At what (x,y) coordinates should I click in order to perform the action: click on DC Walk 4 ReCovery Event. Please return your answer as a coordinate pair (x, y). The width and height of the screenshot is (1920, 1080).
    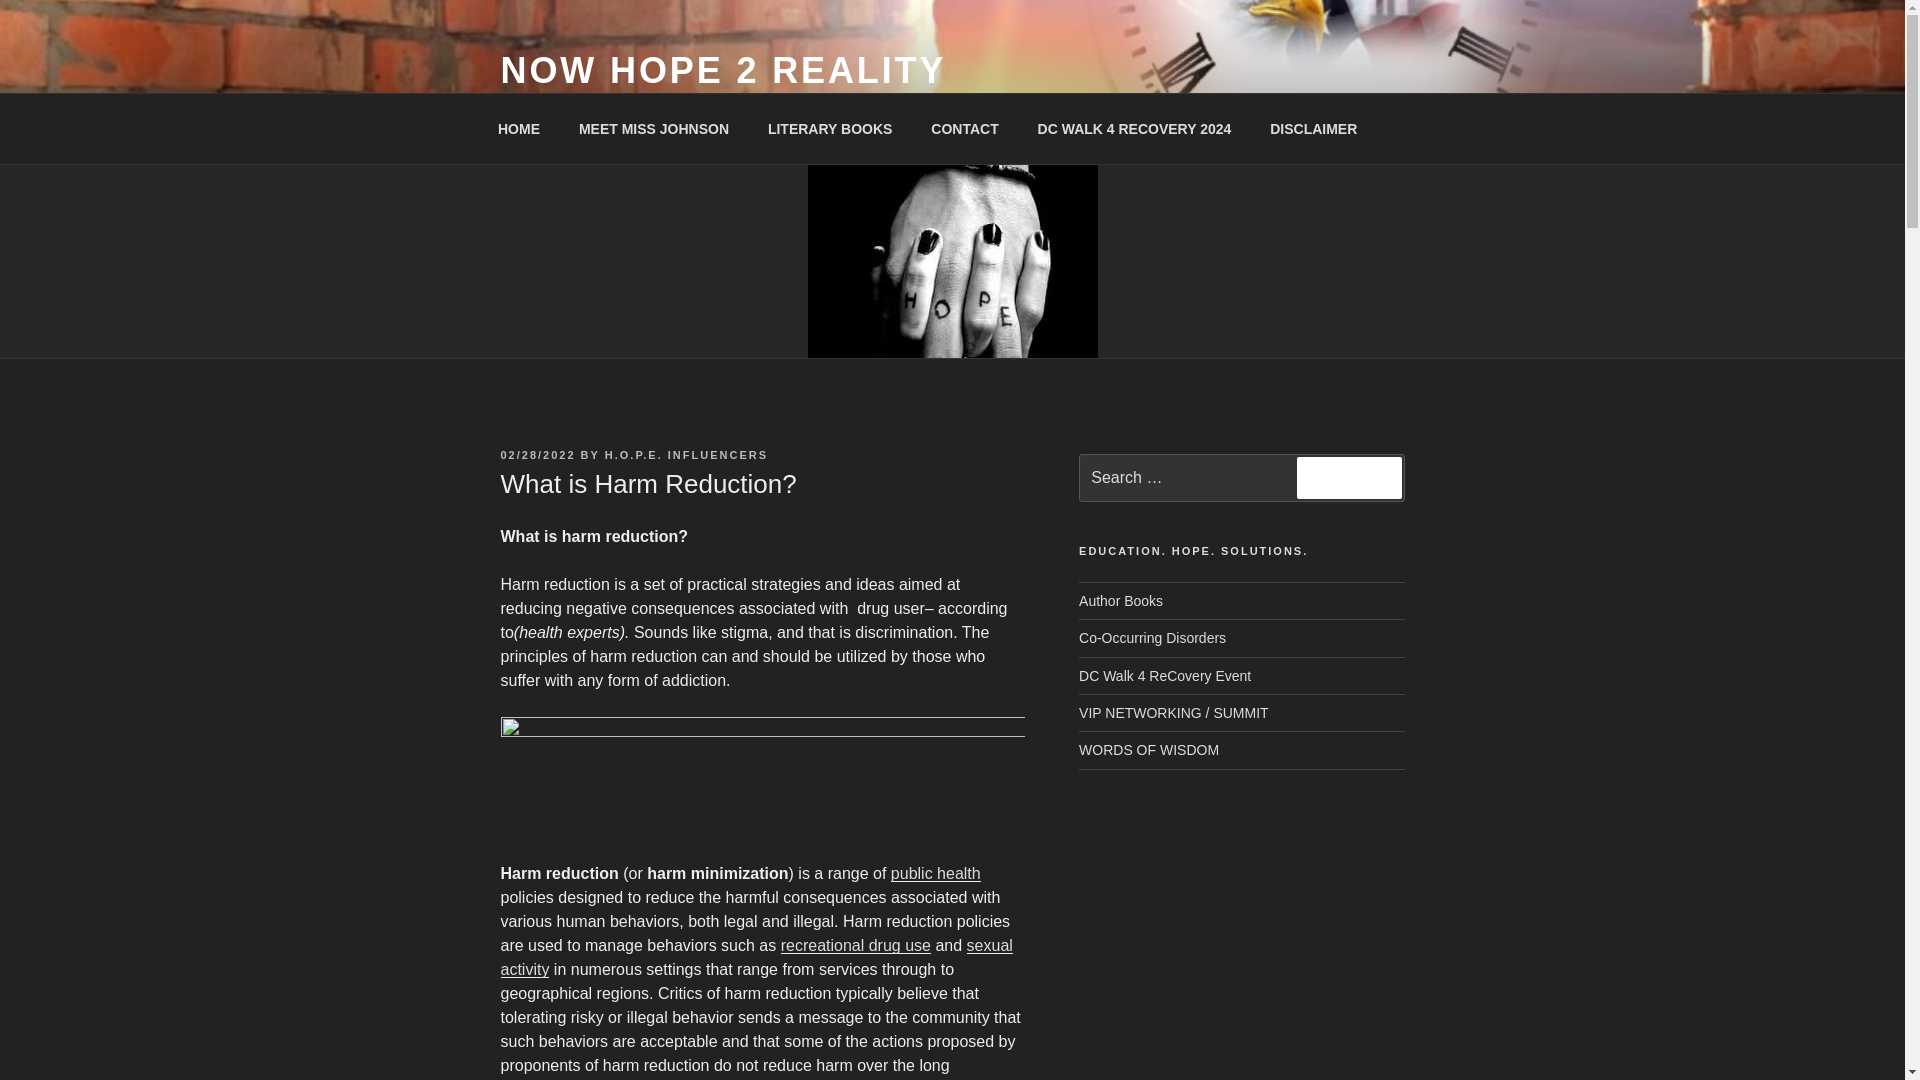
    Looking at the image, I should click on (1165, 676).